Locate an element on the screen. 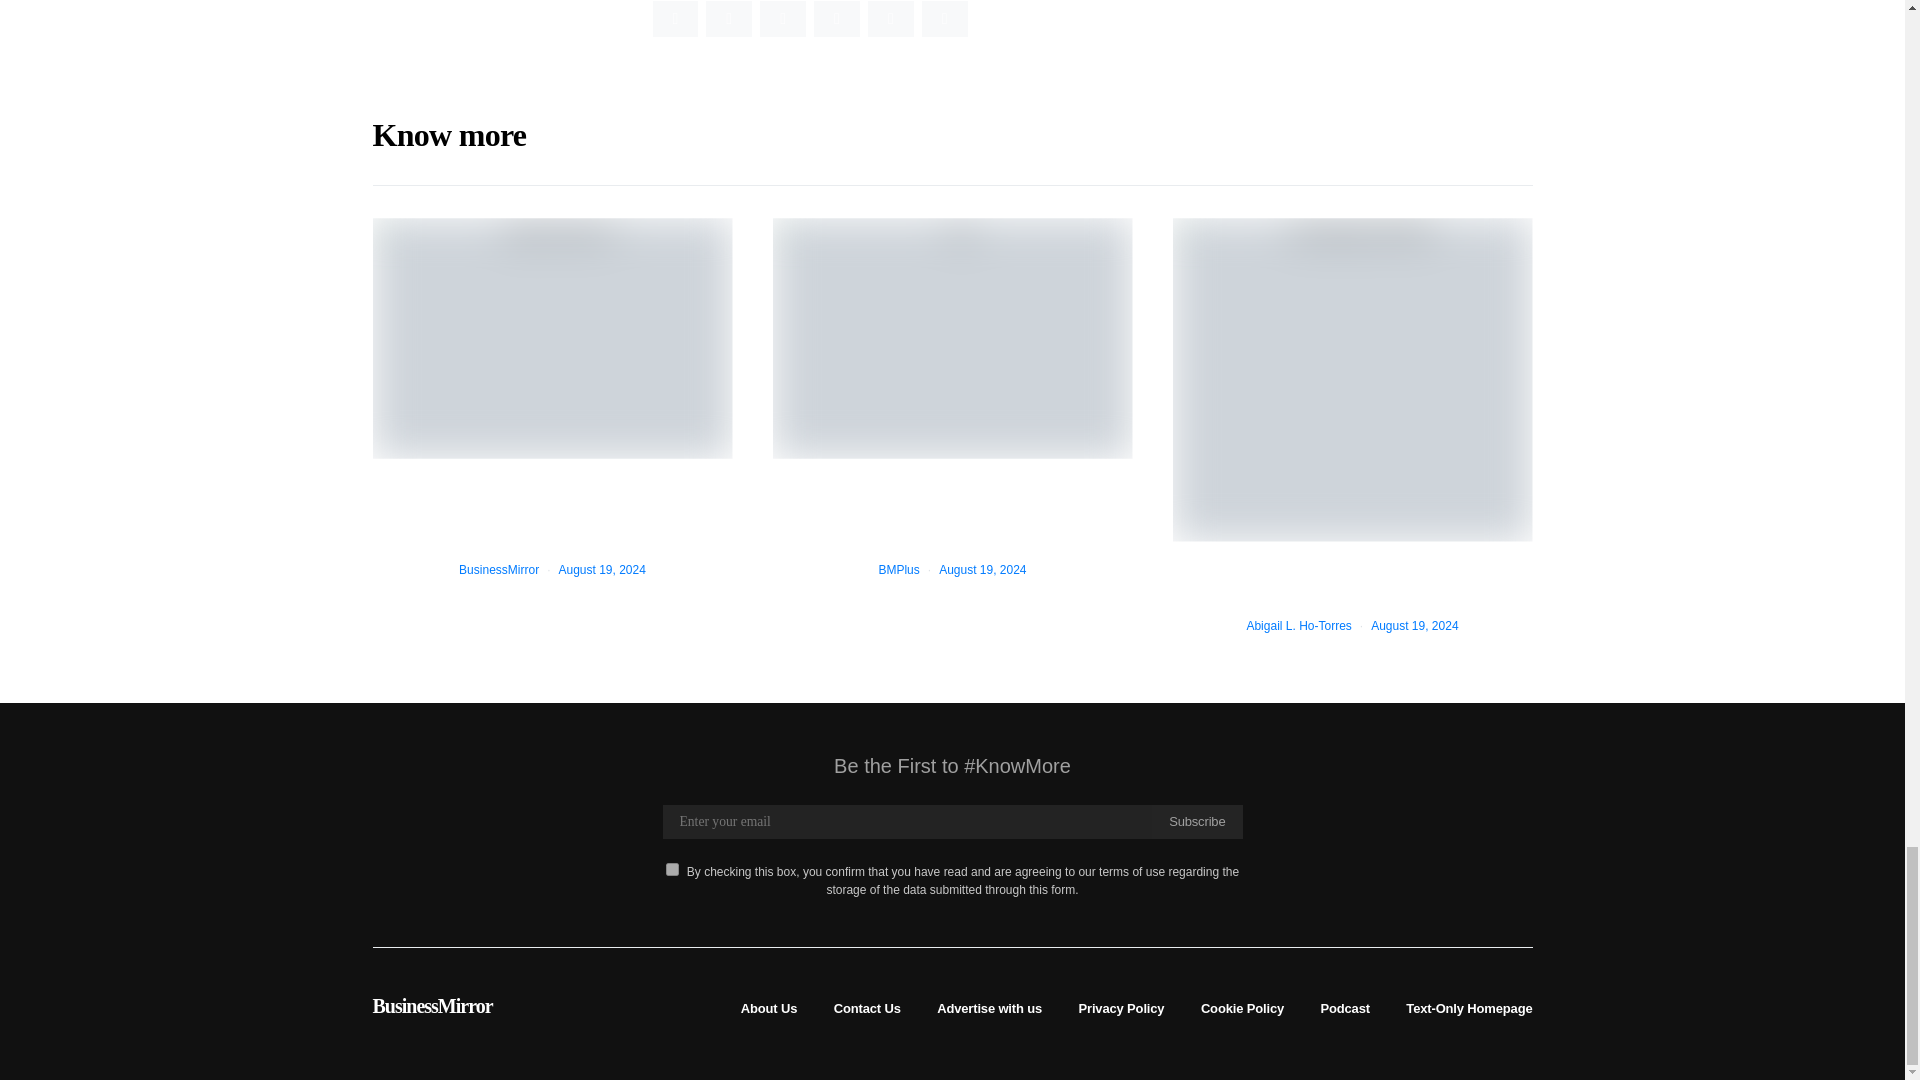 The height and width of the screenshot is (1080, 1920). View all posts by Abigail L. Ho-Torres is located at coordinates (1298, 625).